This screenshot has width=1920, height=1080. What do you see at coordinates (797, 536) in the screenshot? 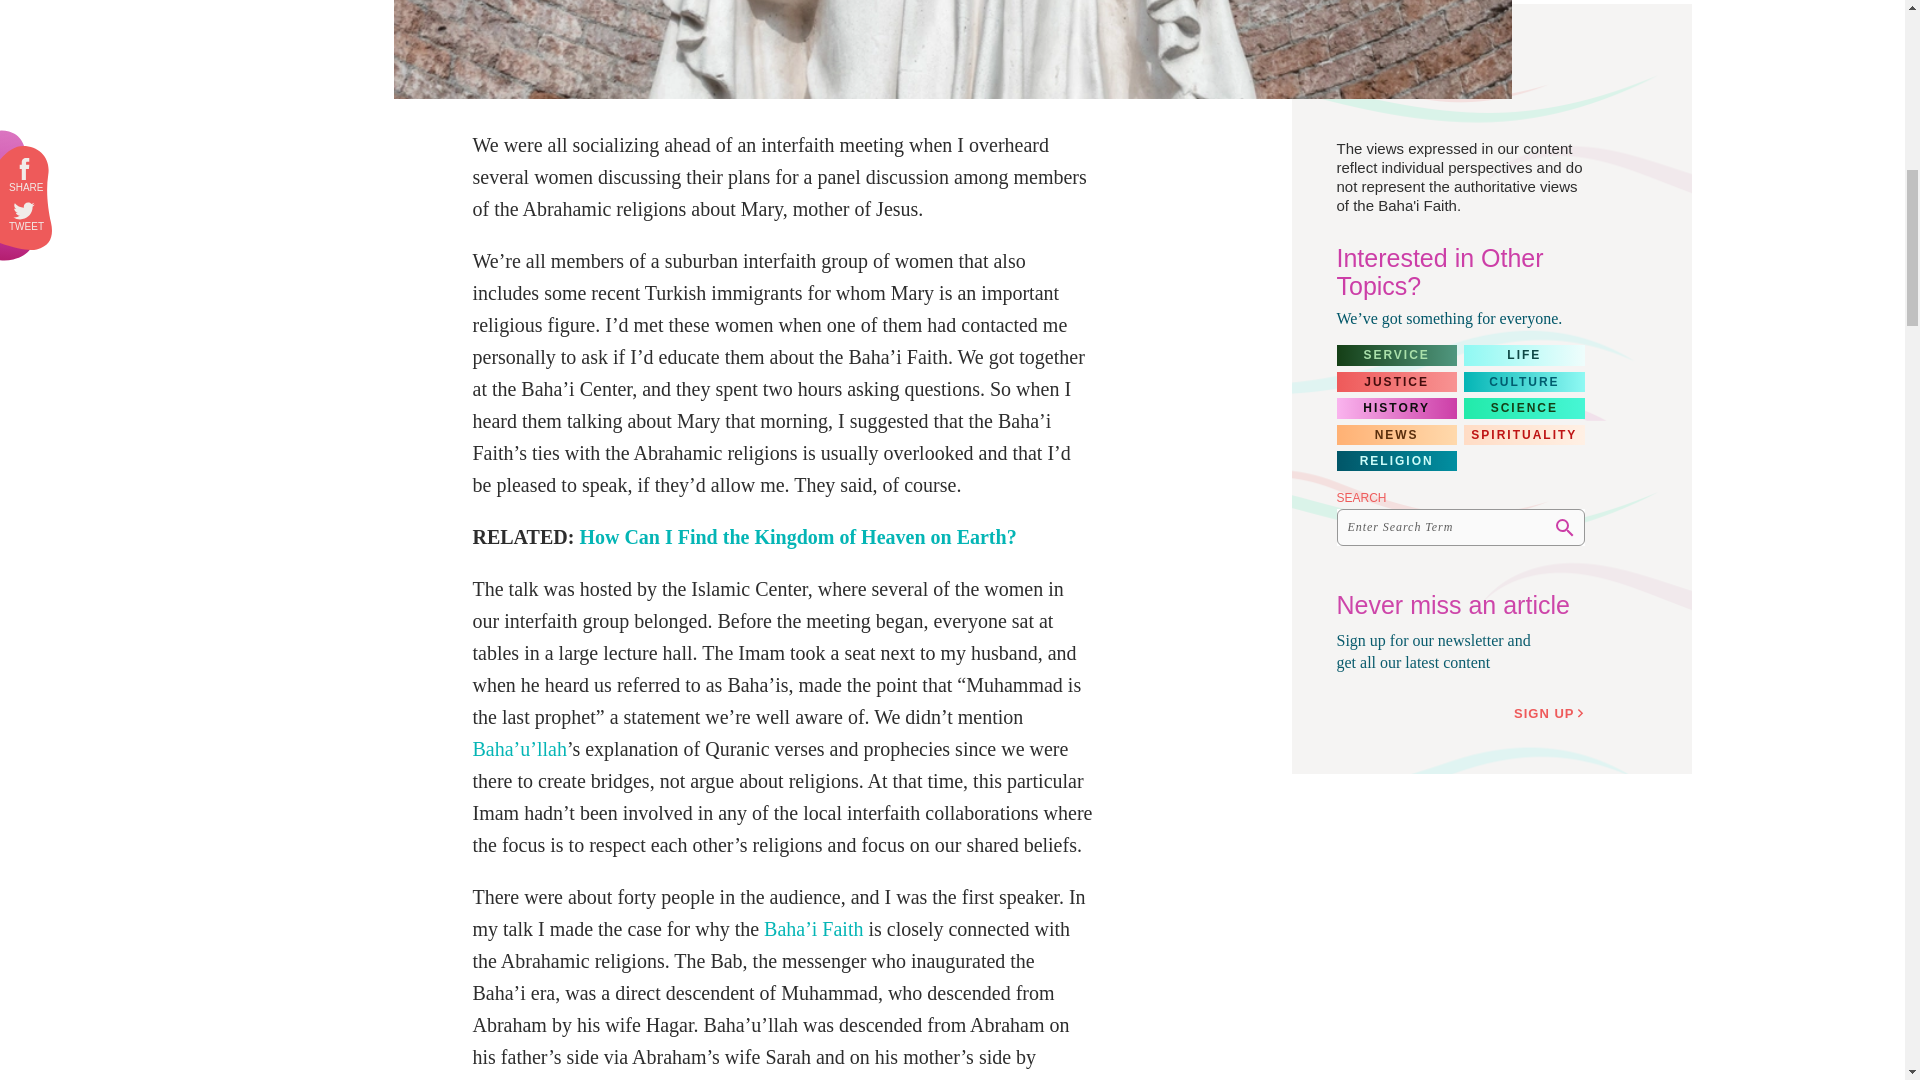
I see `How Can I Find the Kingdom of Heaven on Earth?` at bounding box center [797, 536].